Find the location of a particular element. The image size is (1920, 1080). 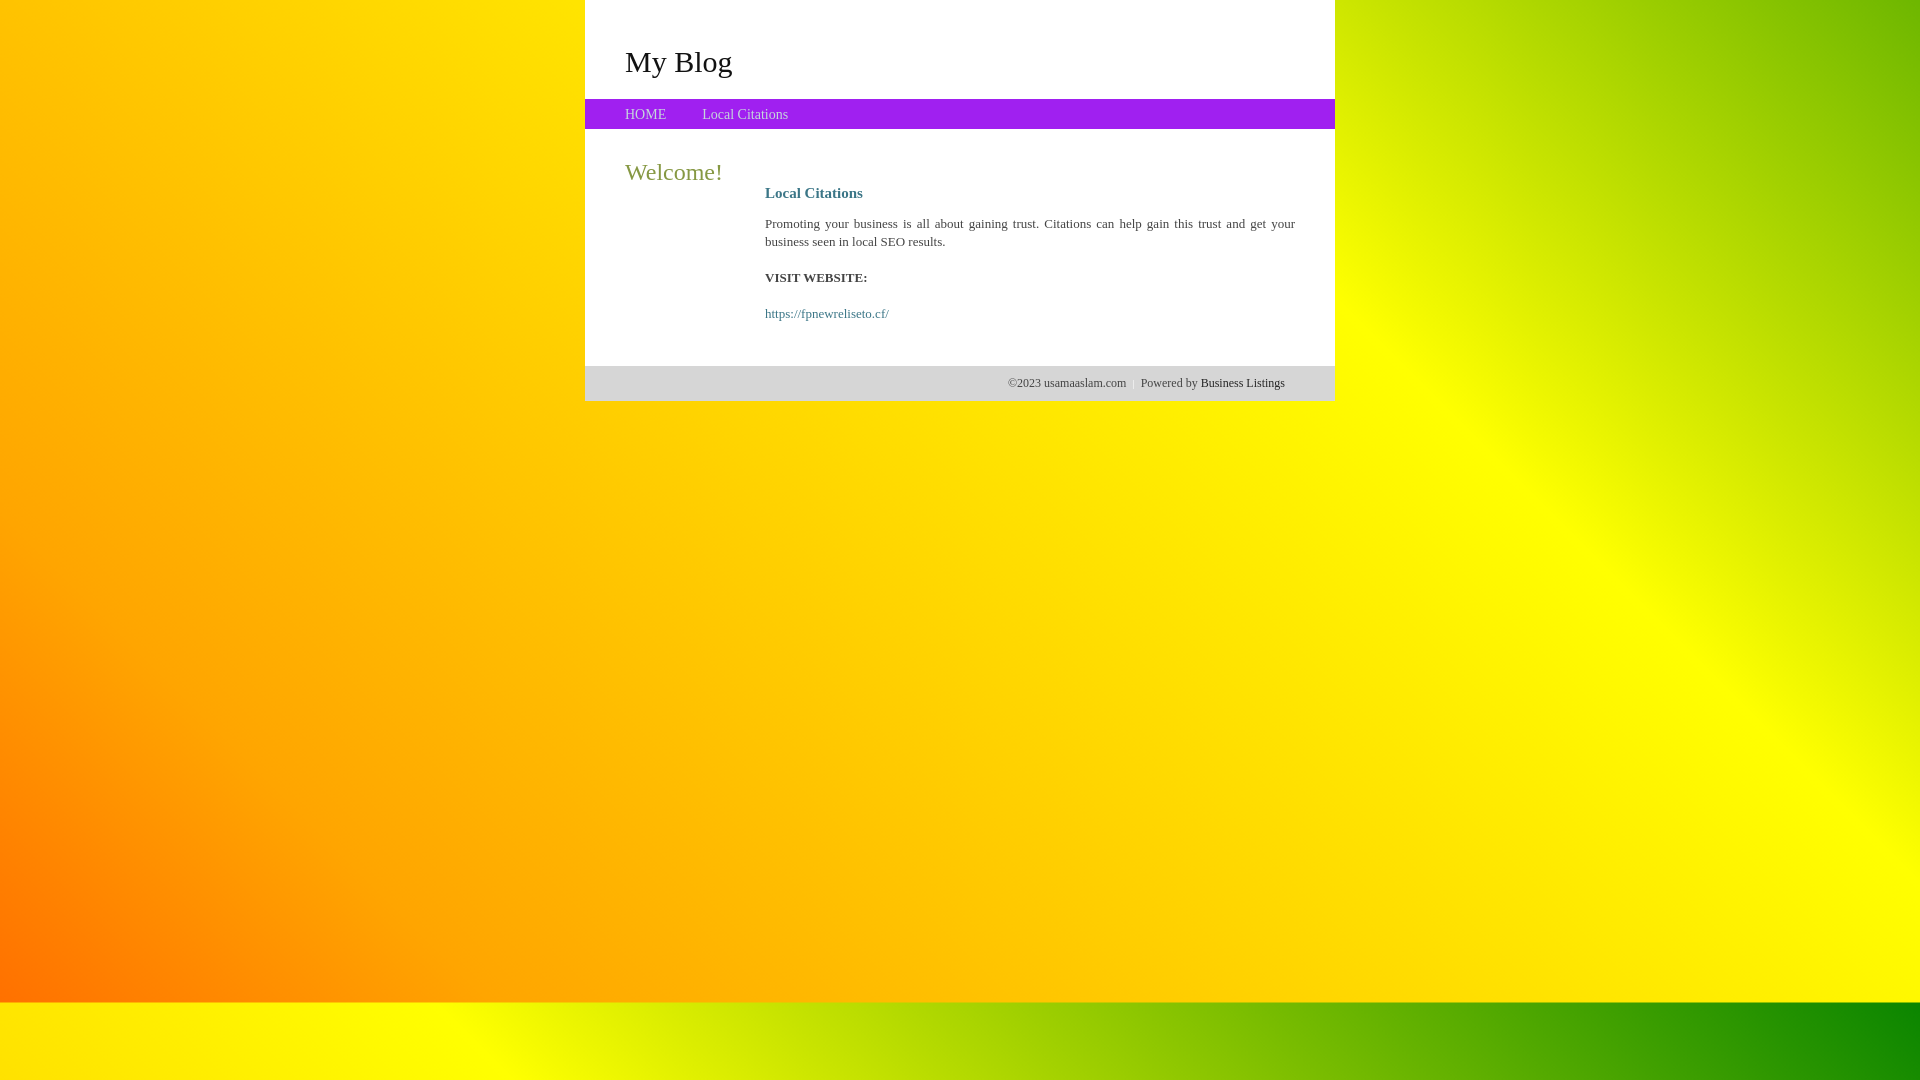

HOME is located at coordinates (646, 114).